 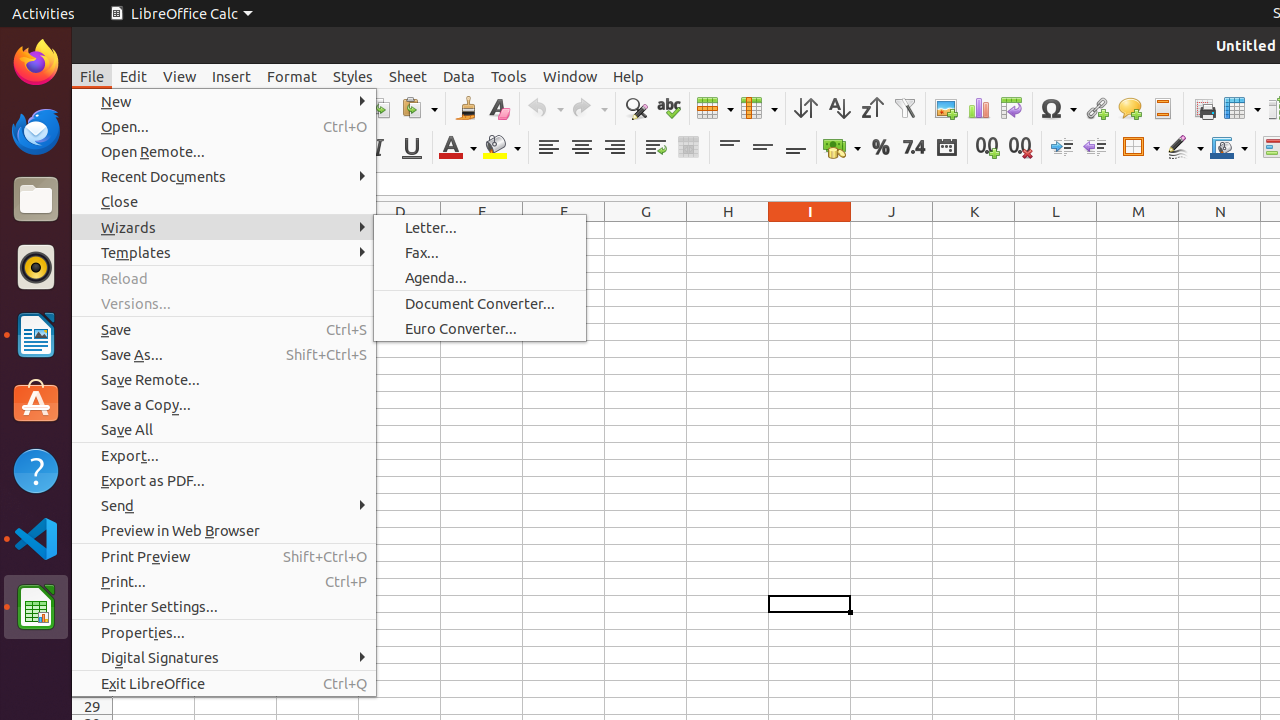 I want to click on Border Style, so click(x=1185, y=148).